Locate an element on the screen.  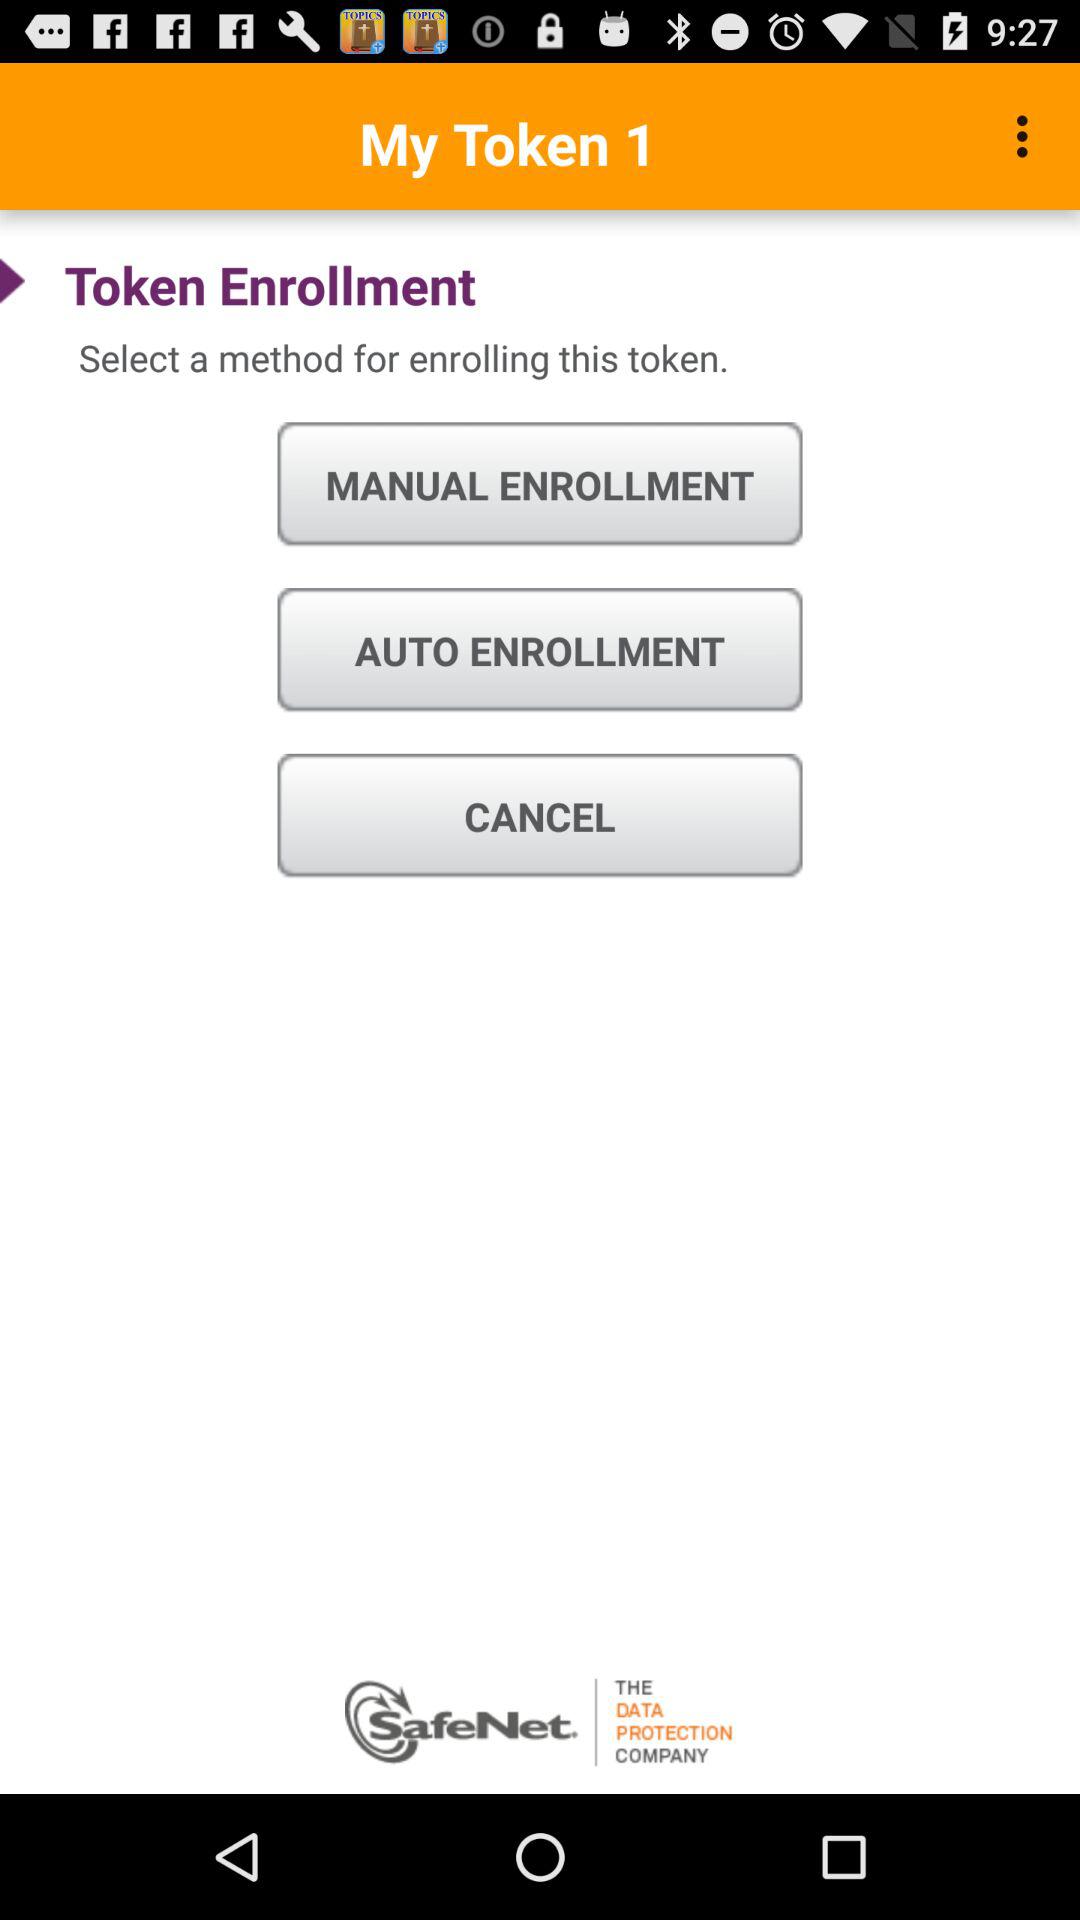
open the auto enrollment is located at coordinates (540, 650).